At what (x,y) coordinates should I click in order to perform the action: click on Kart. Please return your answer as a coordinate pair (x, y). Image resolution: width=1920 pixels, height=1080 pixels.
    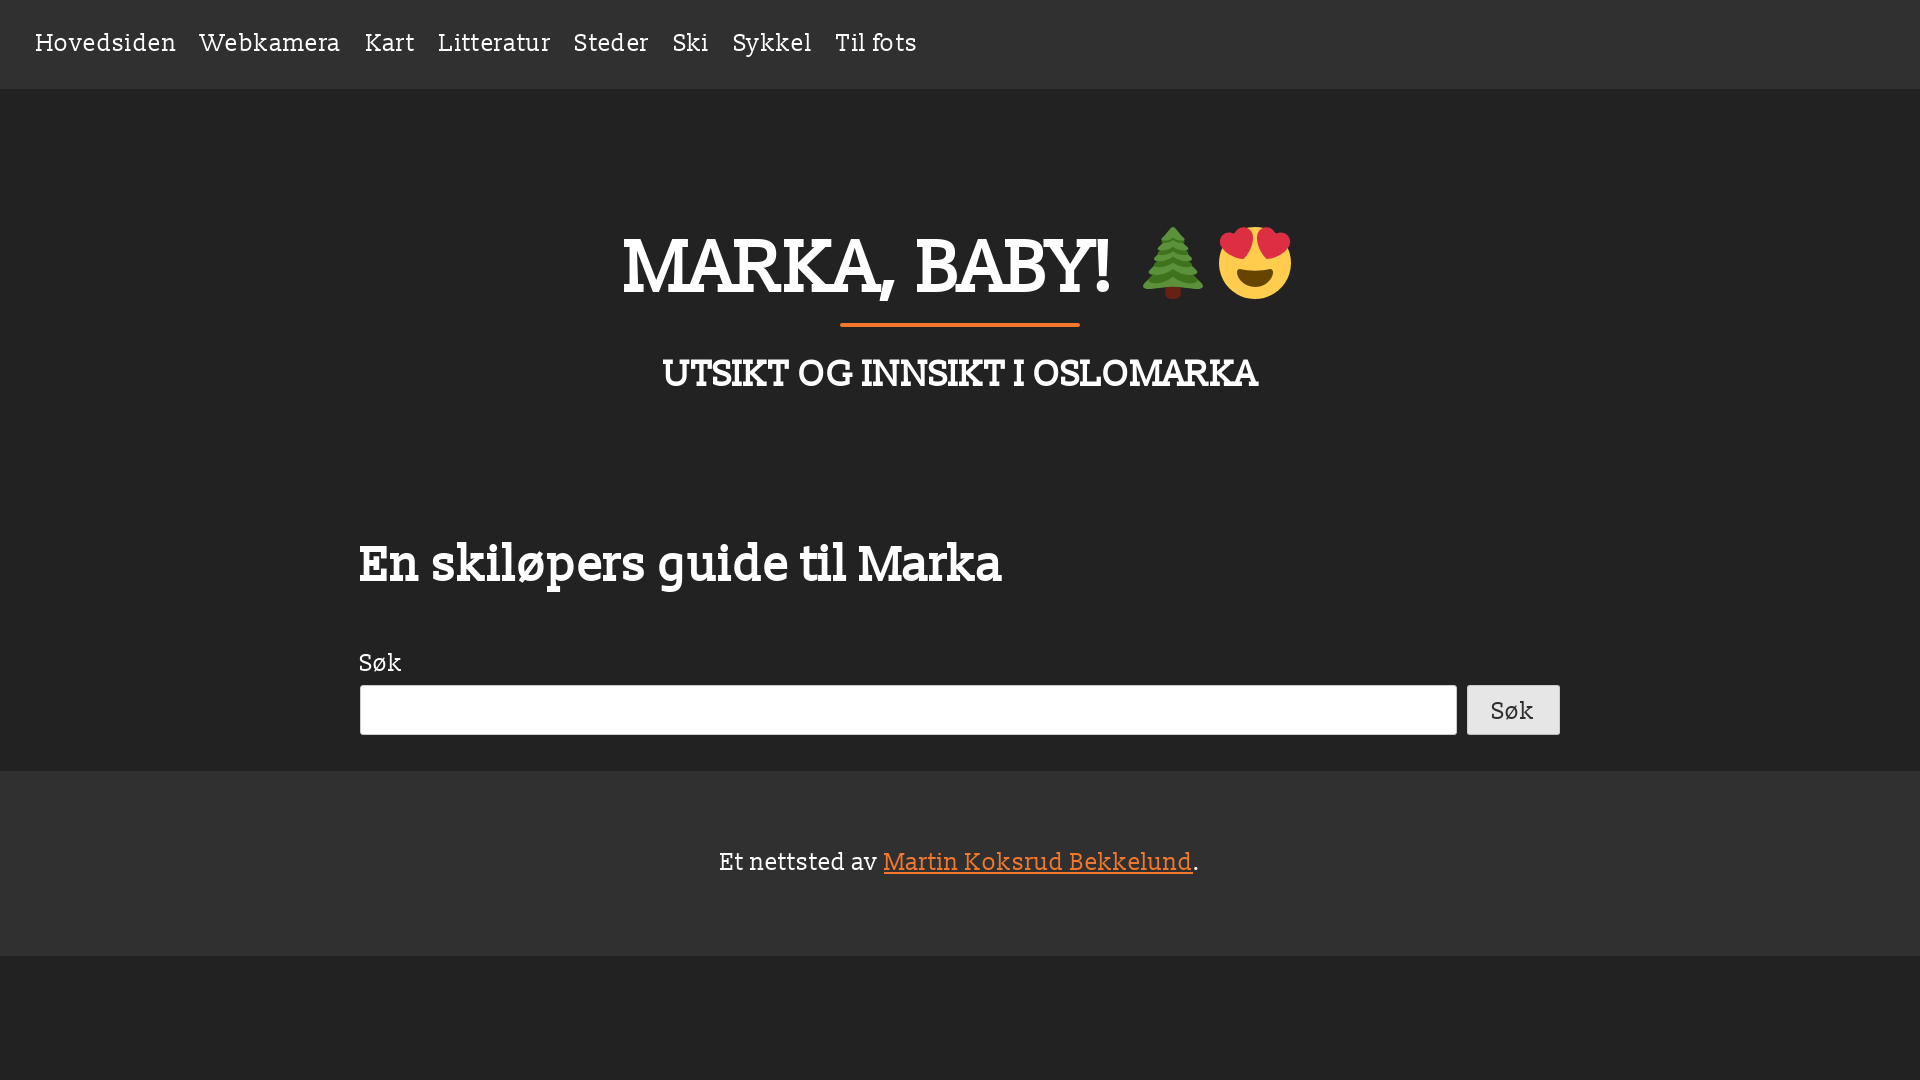
    Looking at the image, I should click on (391, 44).